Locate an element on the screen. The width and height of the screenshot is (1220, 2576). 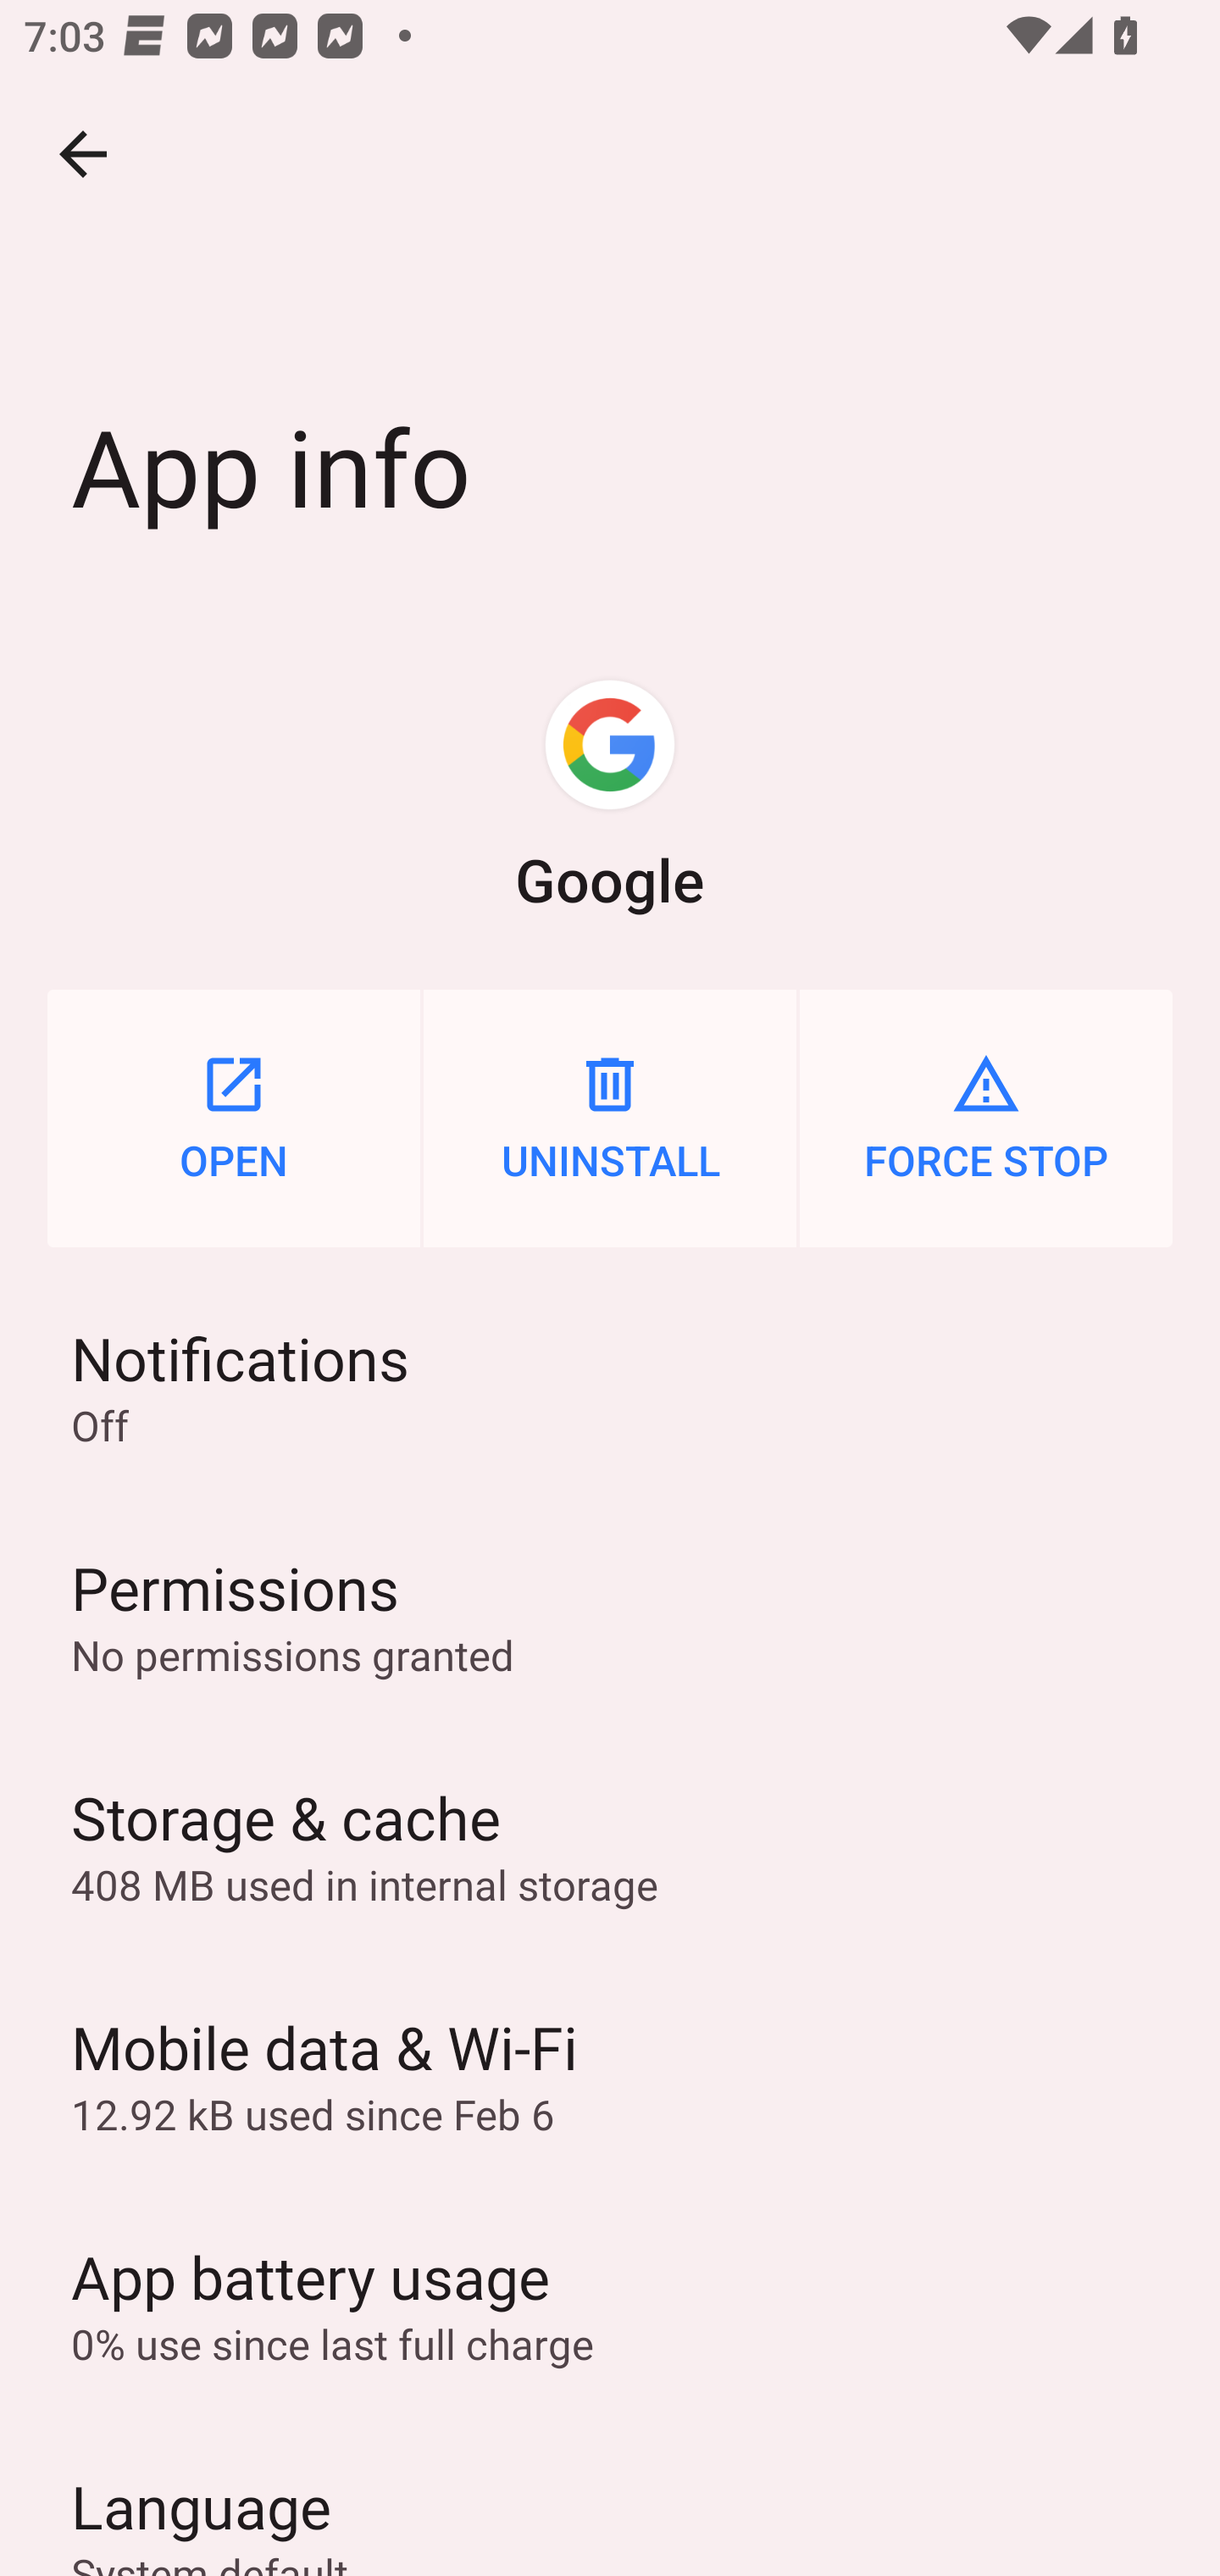
UNINSTALL is located at coordinates (610, 1118).